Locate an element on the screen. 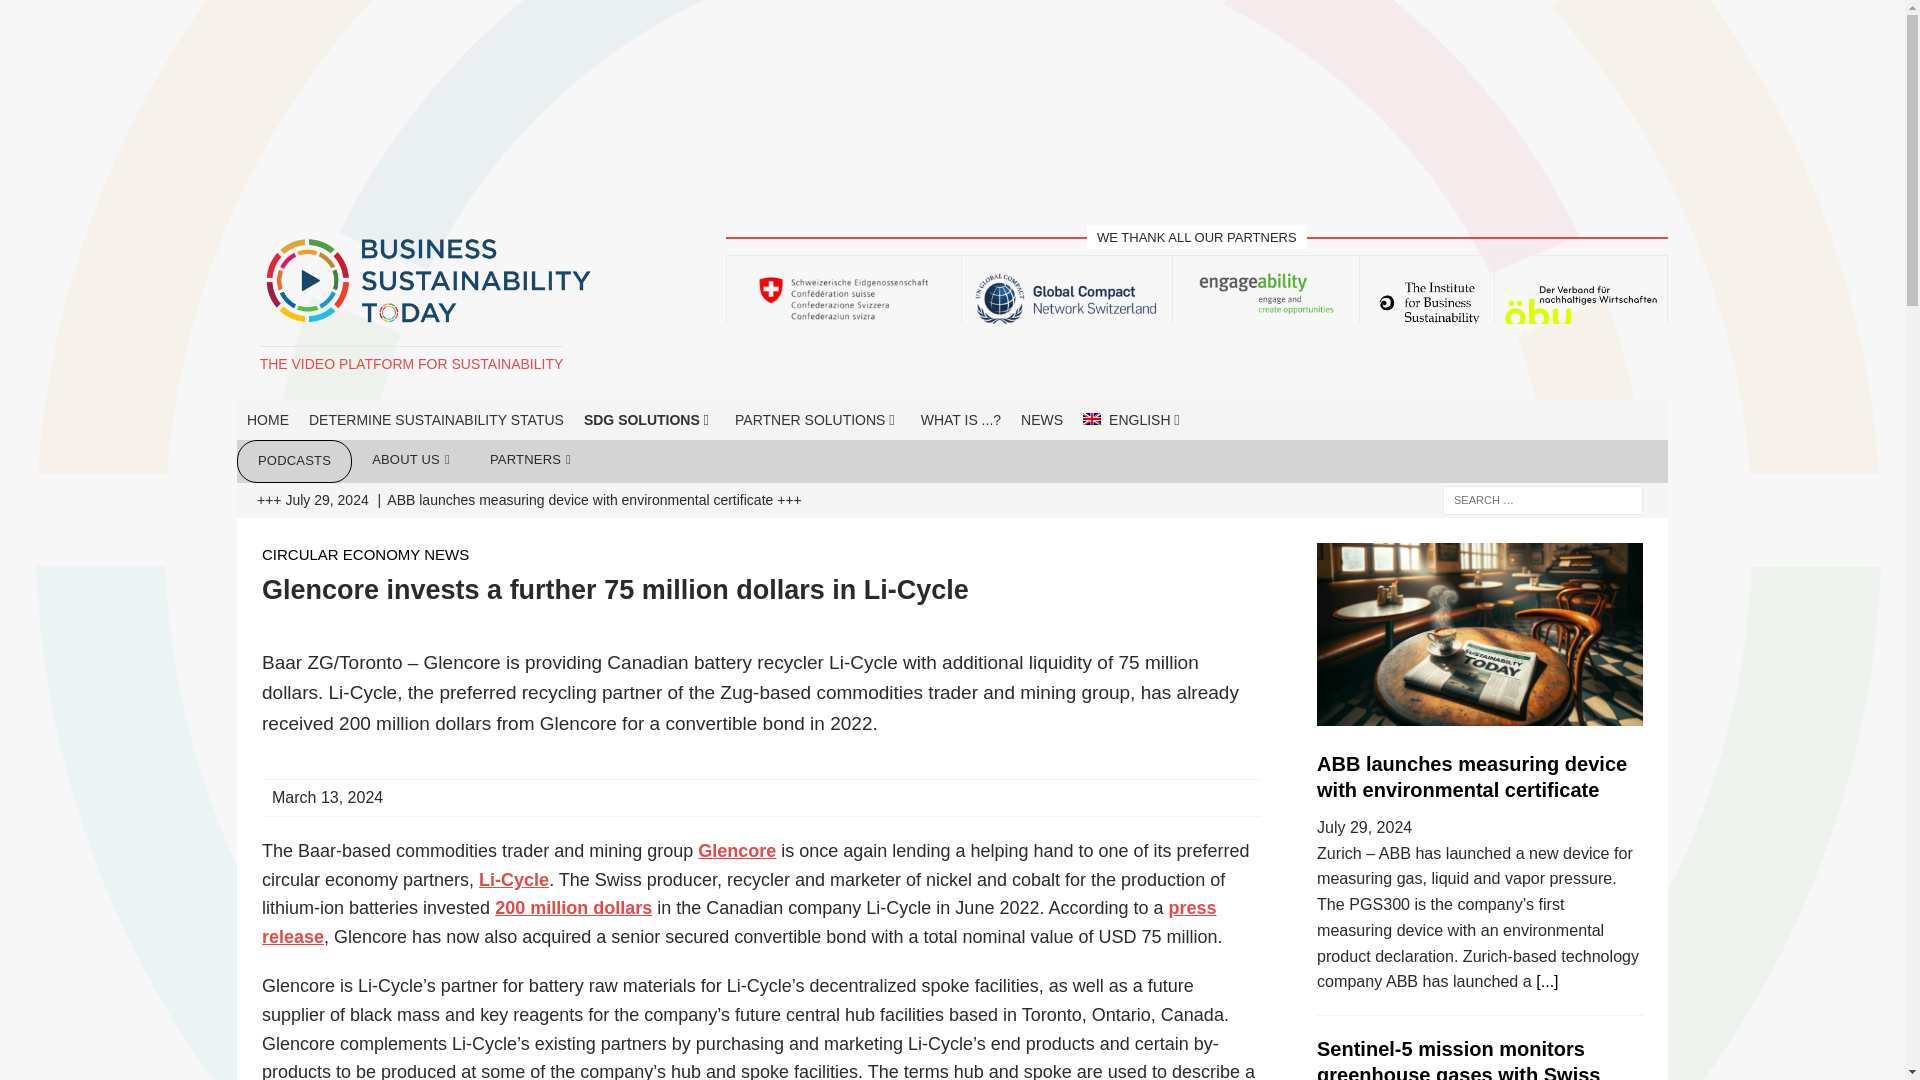 This screenshot has height=1080, width=1920. Global Compact Switzerland is located at coordinates (1067, 300).